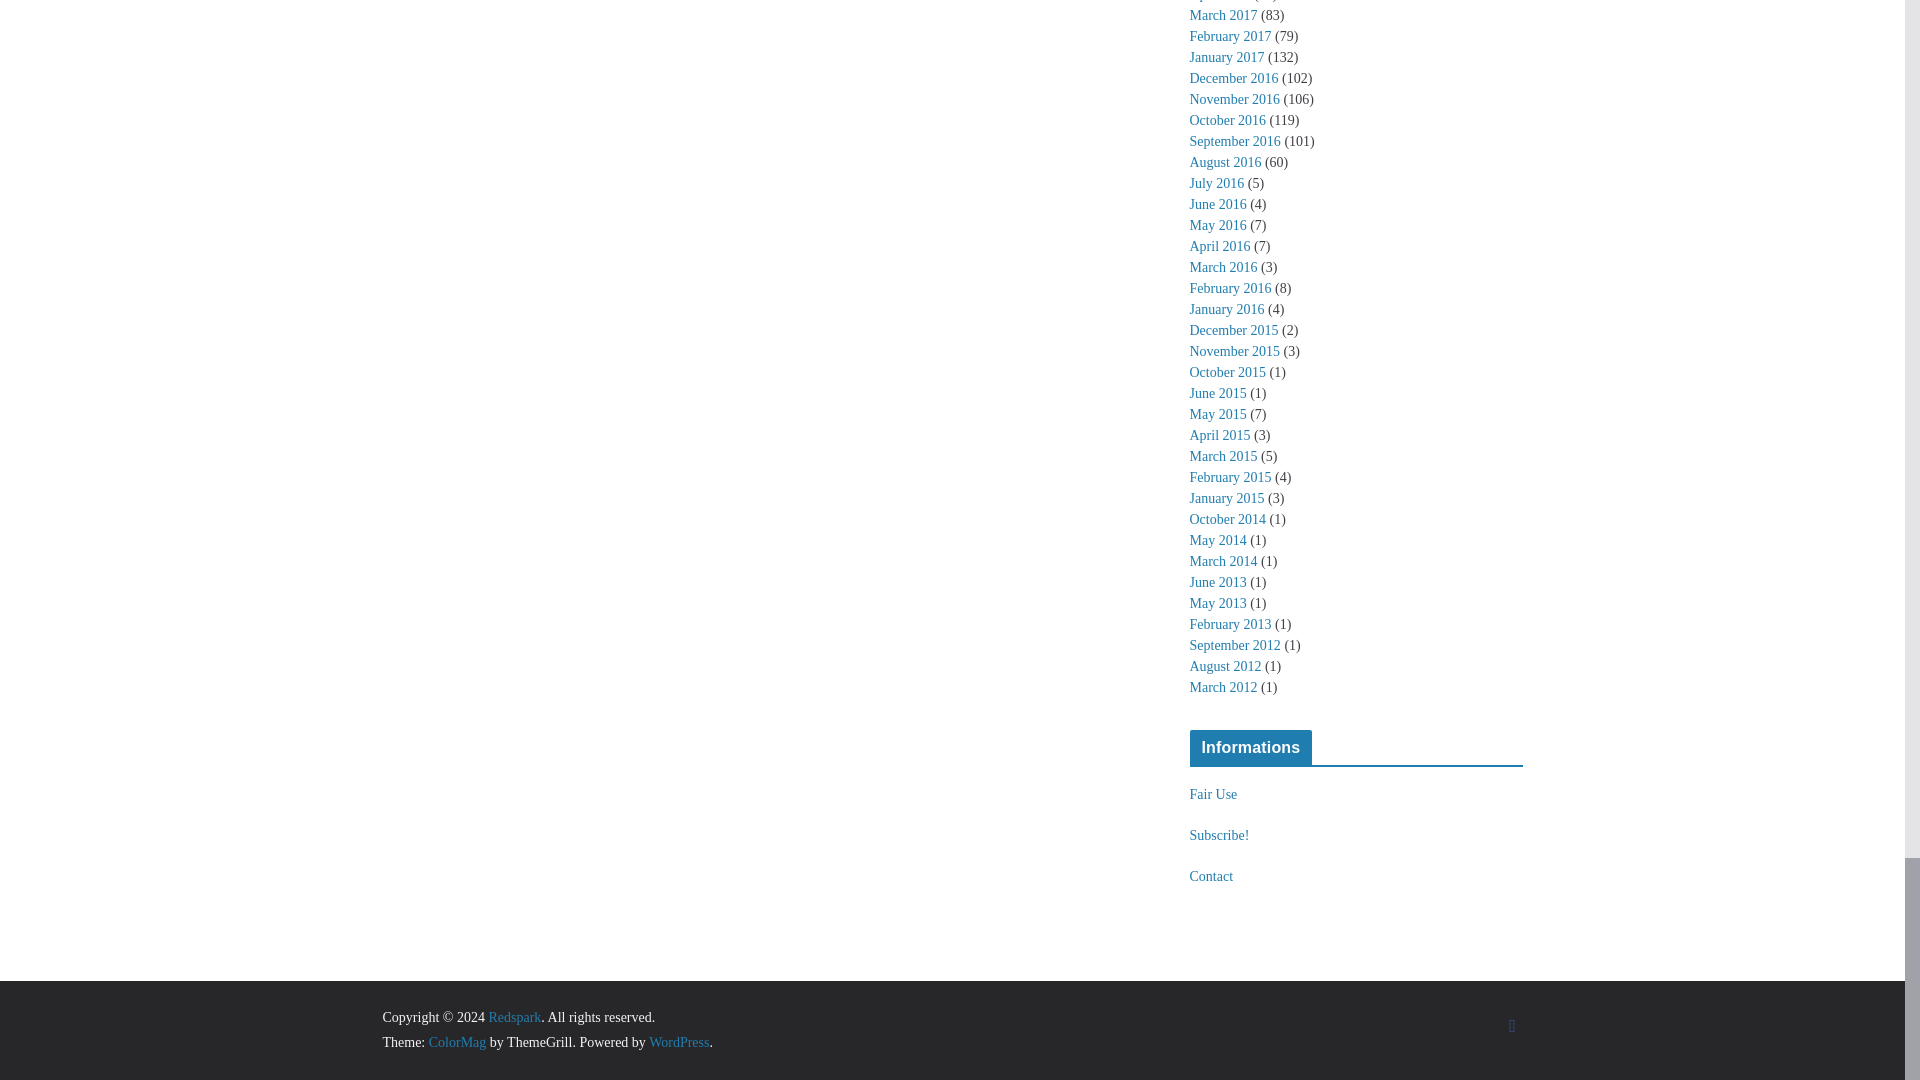 The height and width of the screenshot is (1080, 1920). What do you see at coordinates (514, 1016) in the screenshot?
I see `Redspark` at bounding box center [514, 1016].